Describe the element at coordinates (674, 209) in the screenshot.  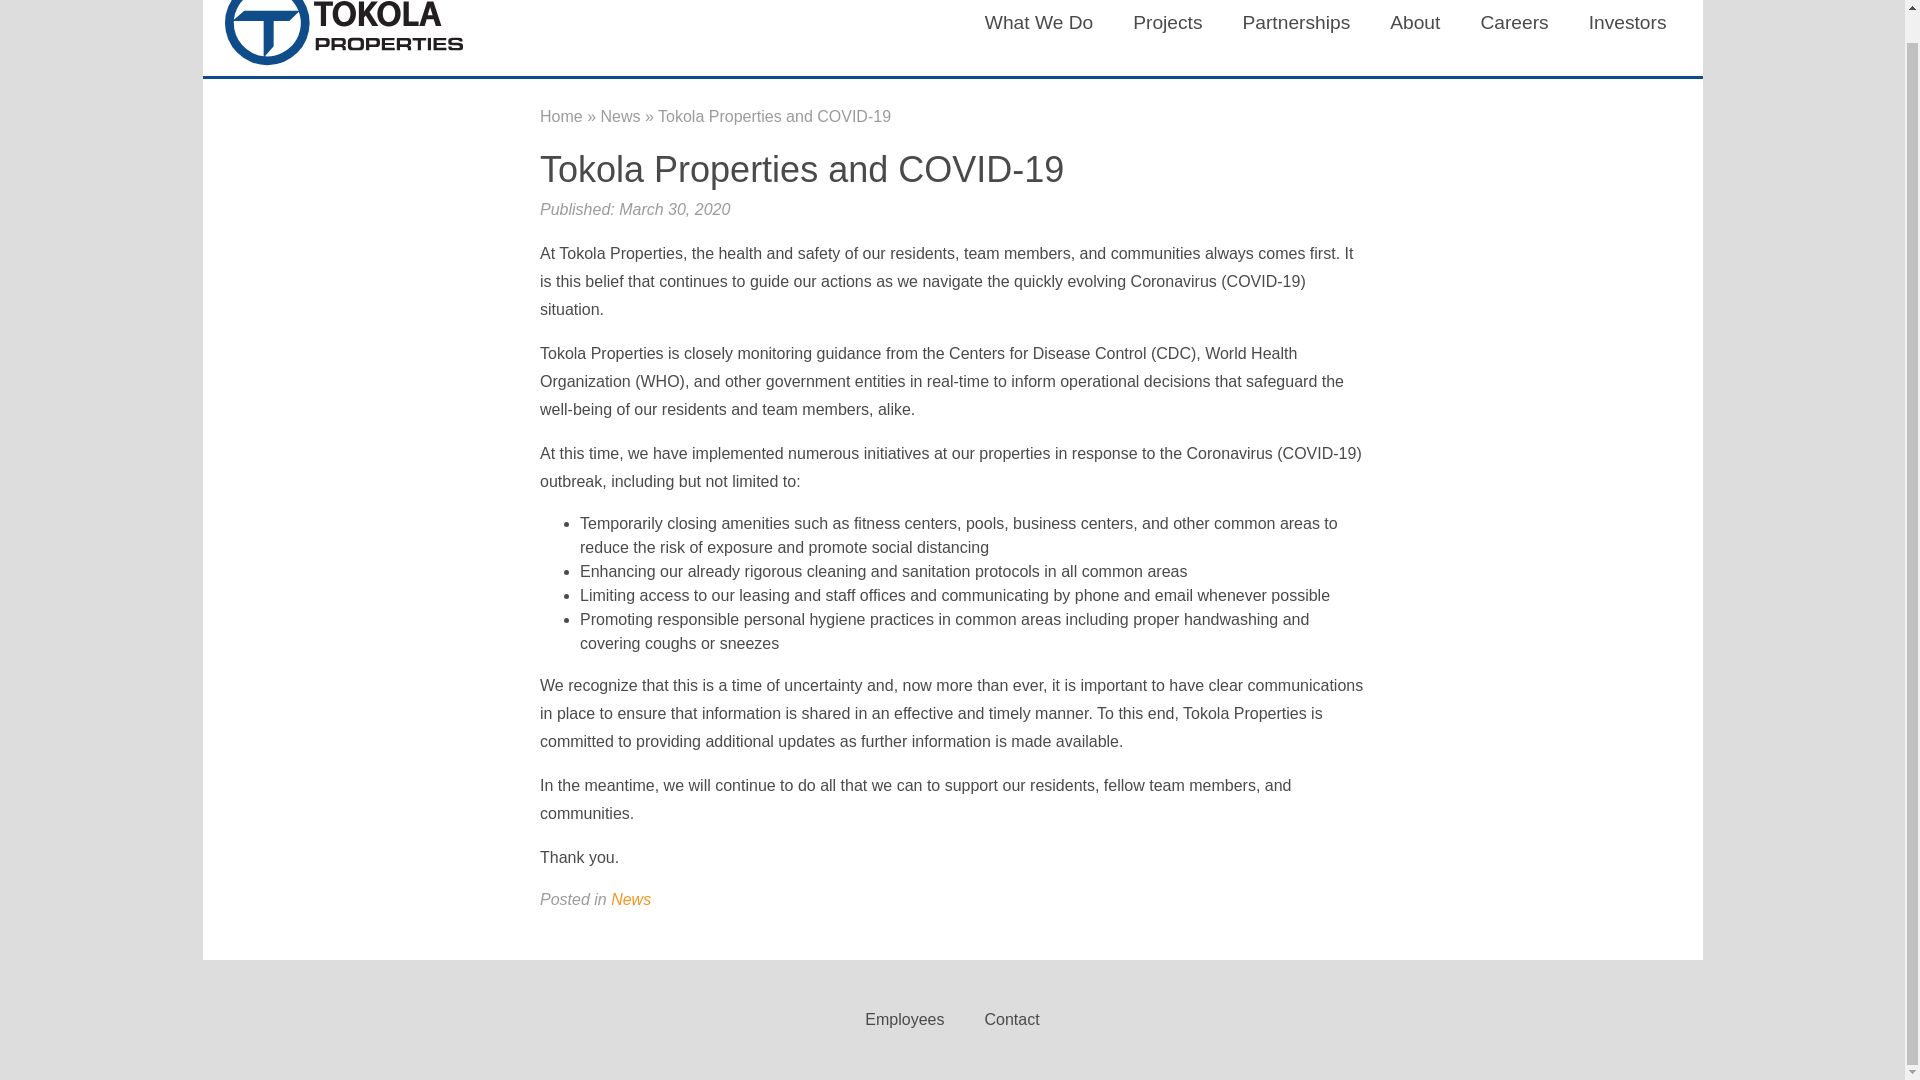
I see `March 30, 2020` at that location.